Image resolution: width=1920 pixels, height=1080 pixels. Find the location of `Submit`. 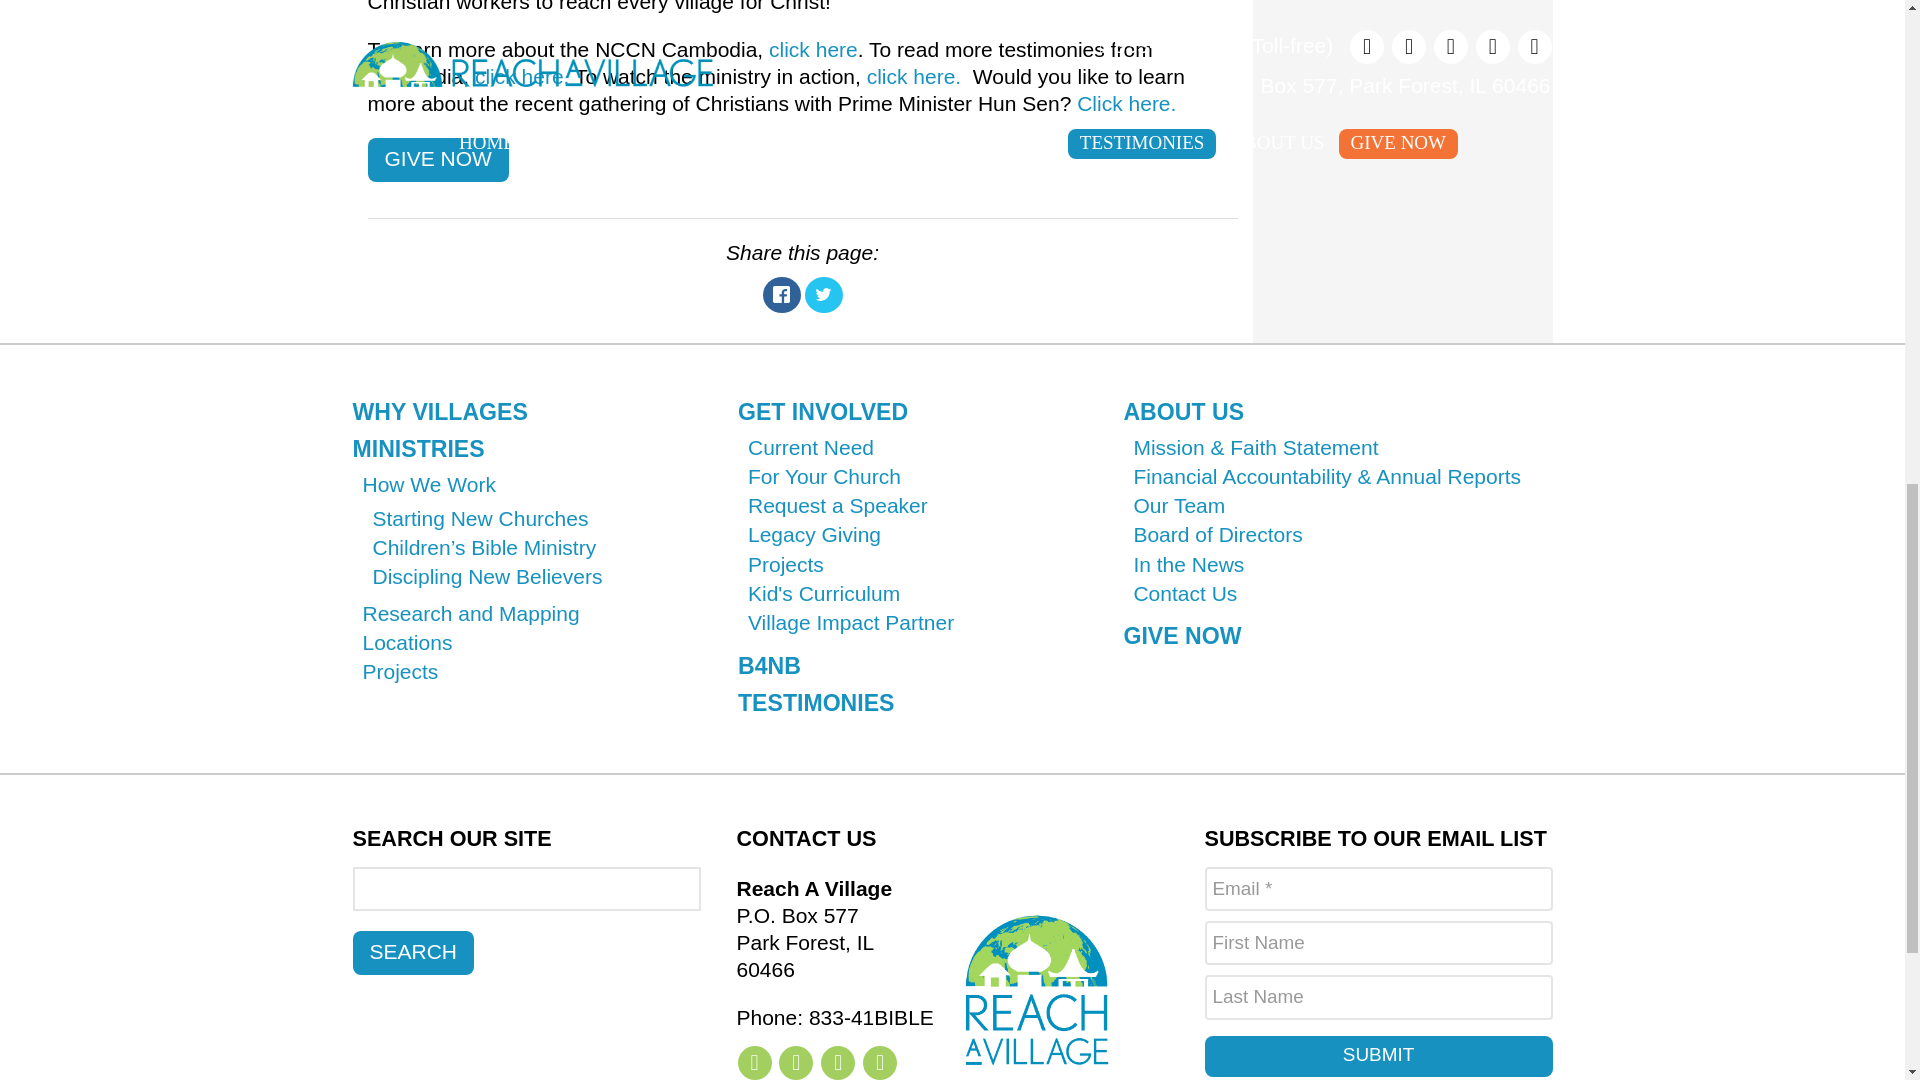

Submit is located at coordinates (1377, 1056).